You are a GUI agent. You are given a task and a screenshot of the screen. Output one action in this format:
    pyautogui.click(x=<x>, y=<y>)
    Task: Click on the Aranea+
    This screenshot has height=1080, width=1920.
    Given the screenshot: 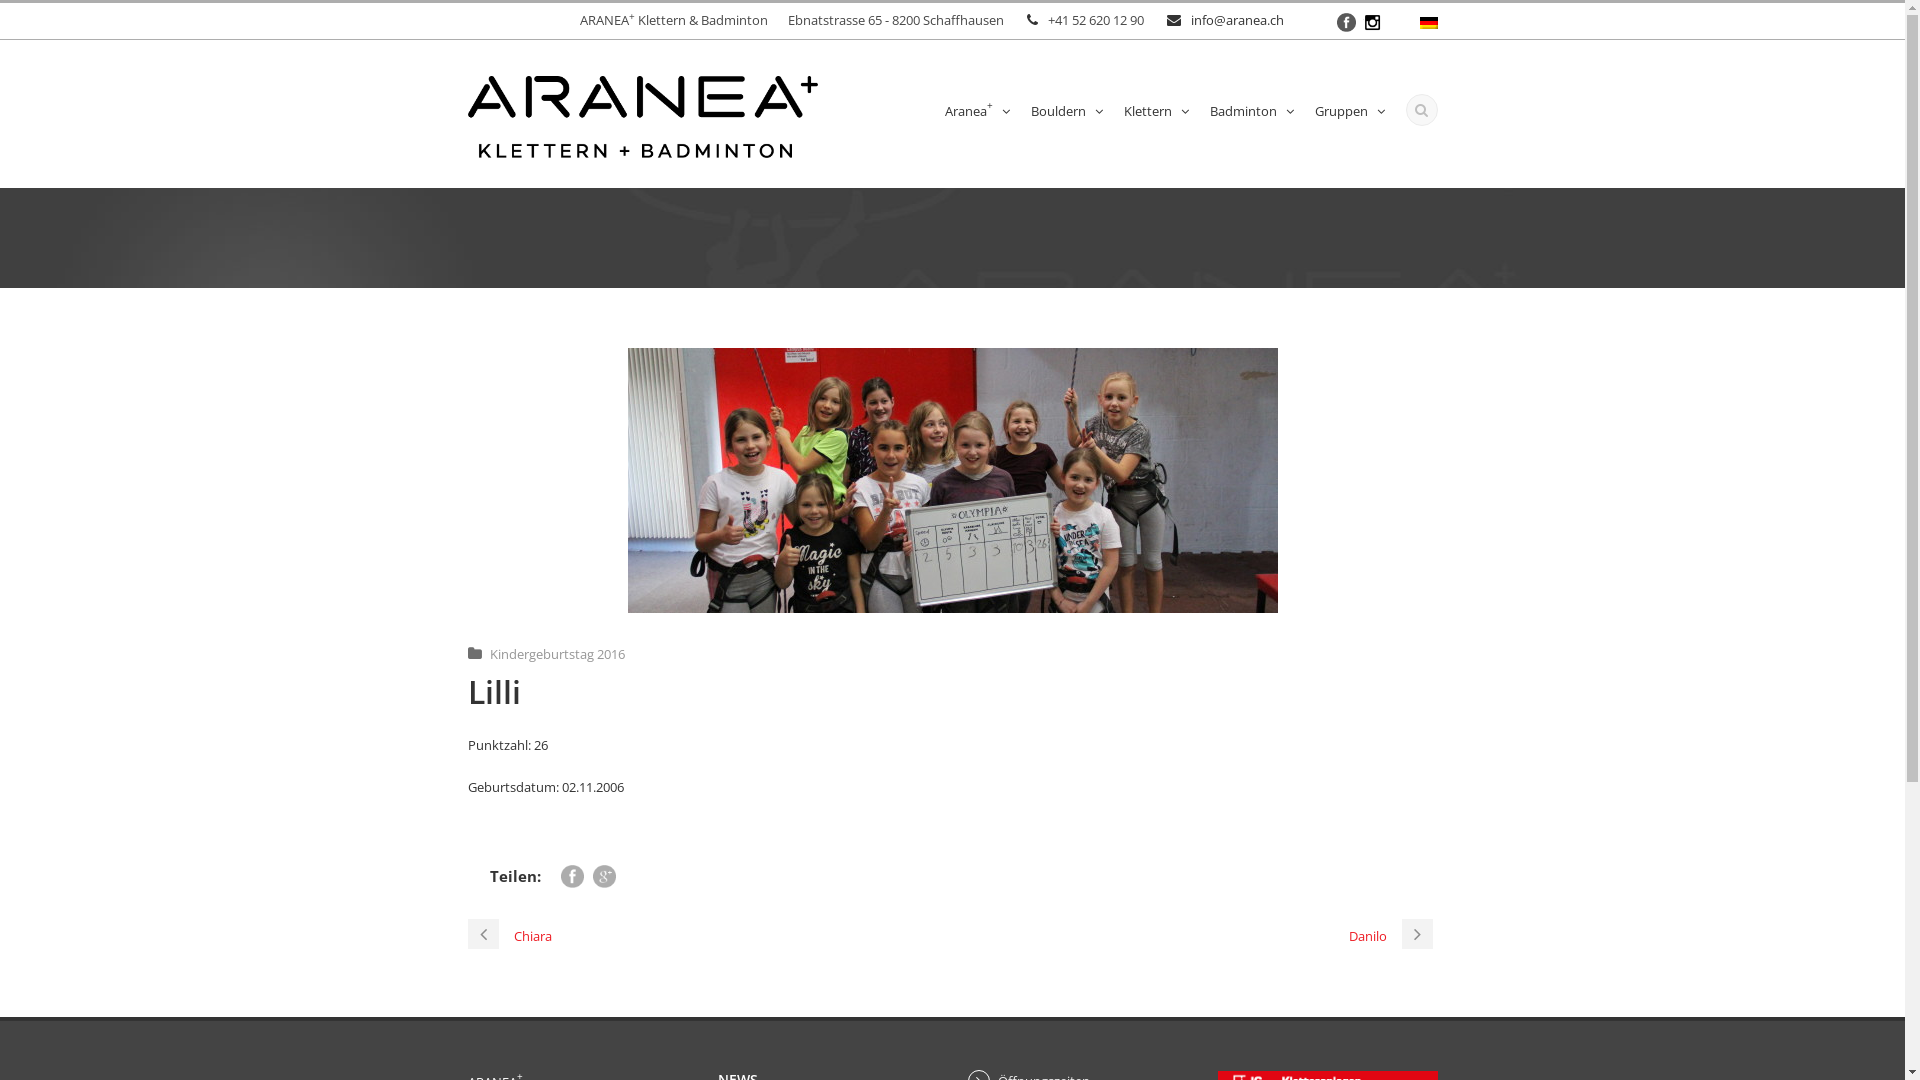 What is the action you would take?
    pyautogui.click(x=974, y=116)
    